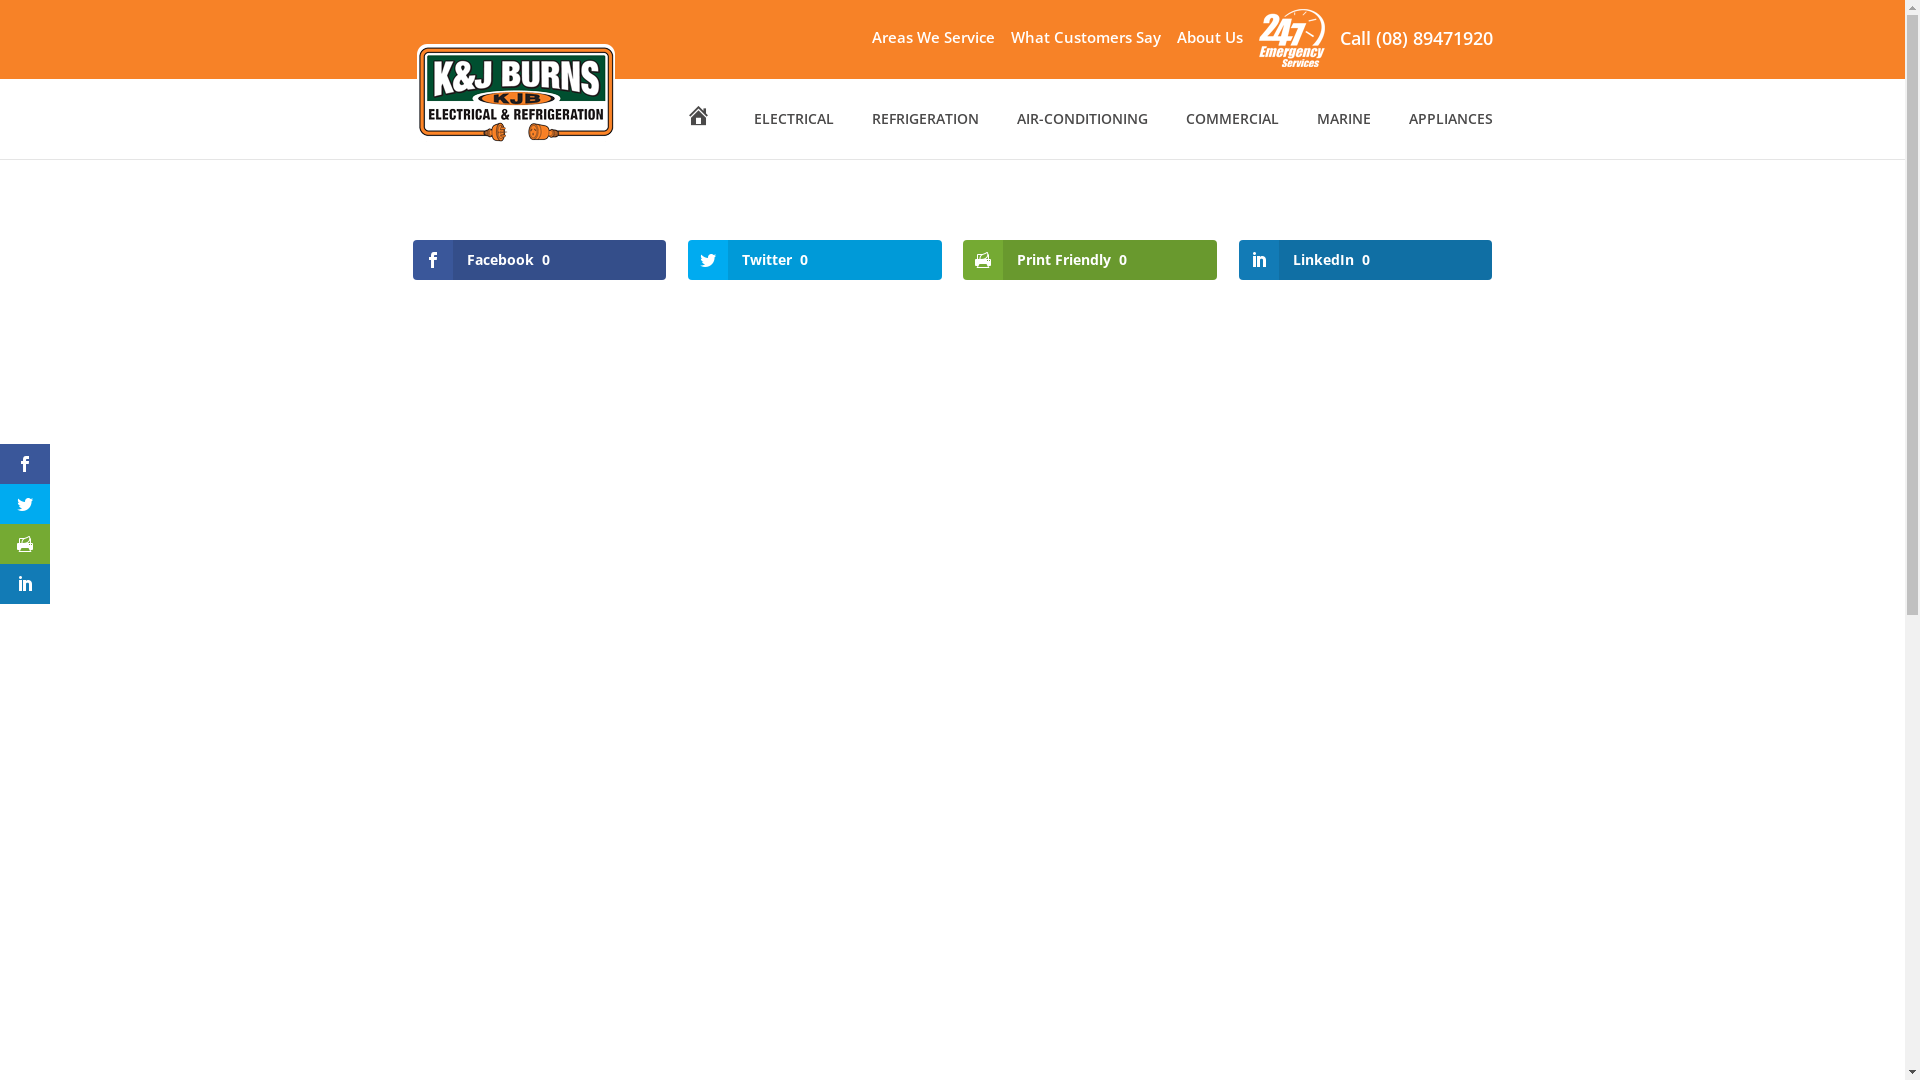 The height and width of the screenshot is (1080, 1920). Describe the element at coordinates (815, 260) in the screenshot. I see `Twitter 0` at that location.